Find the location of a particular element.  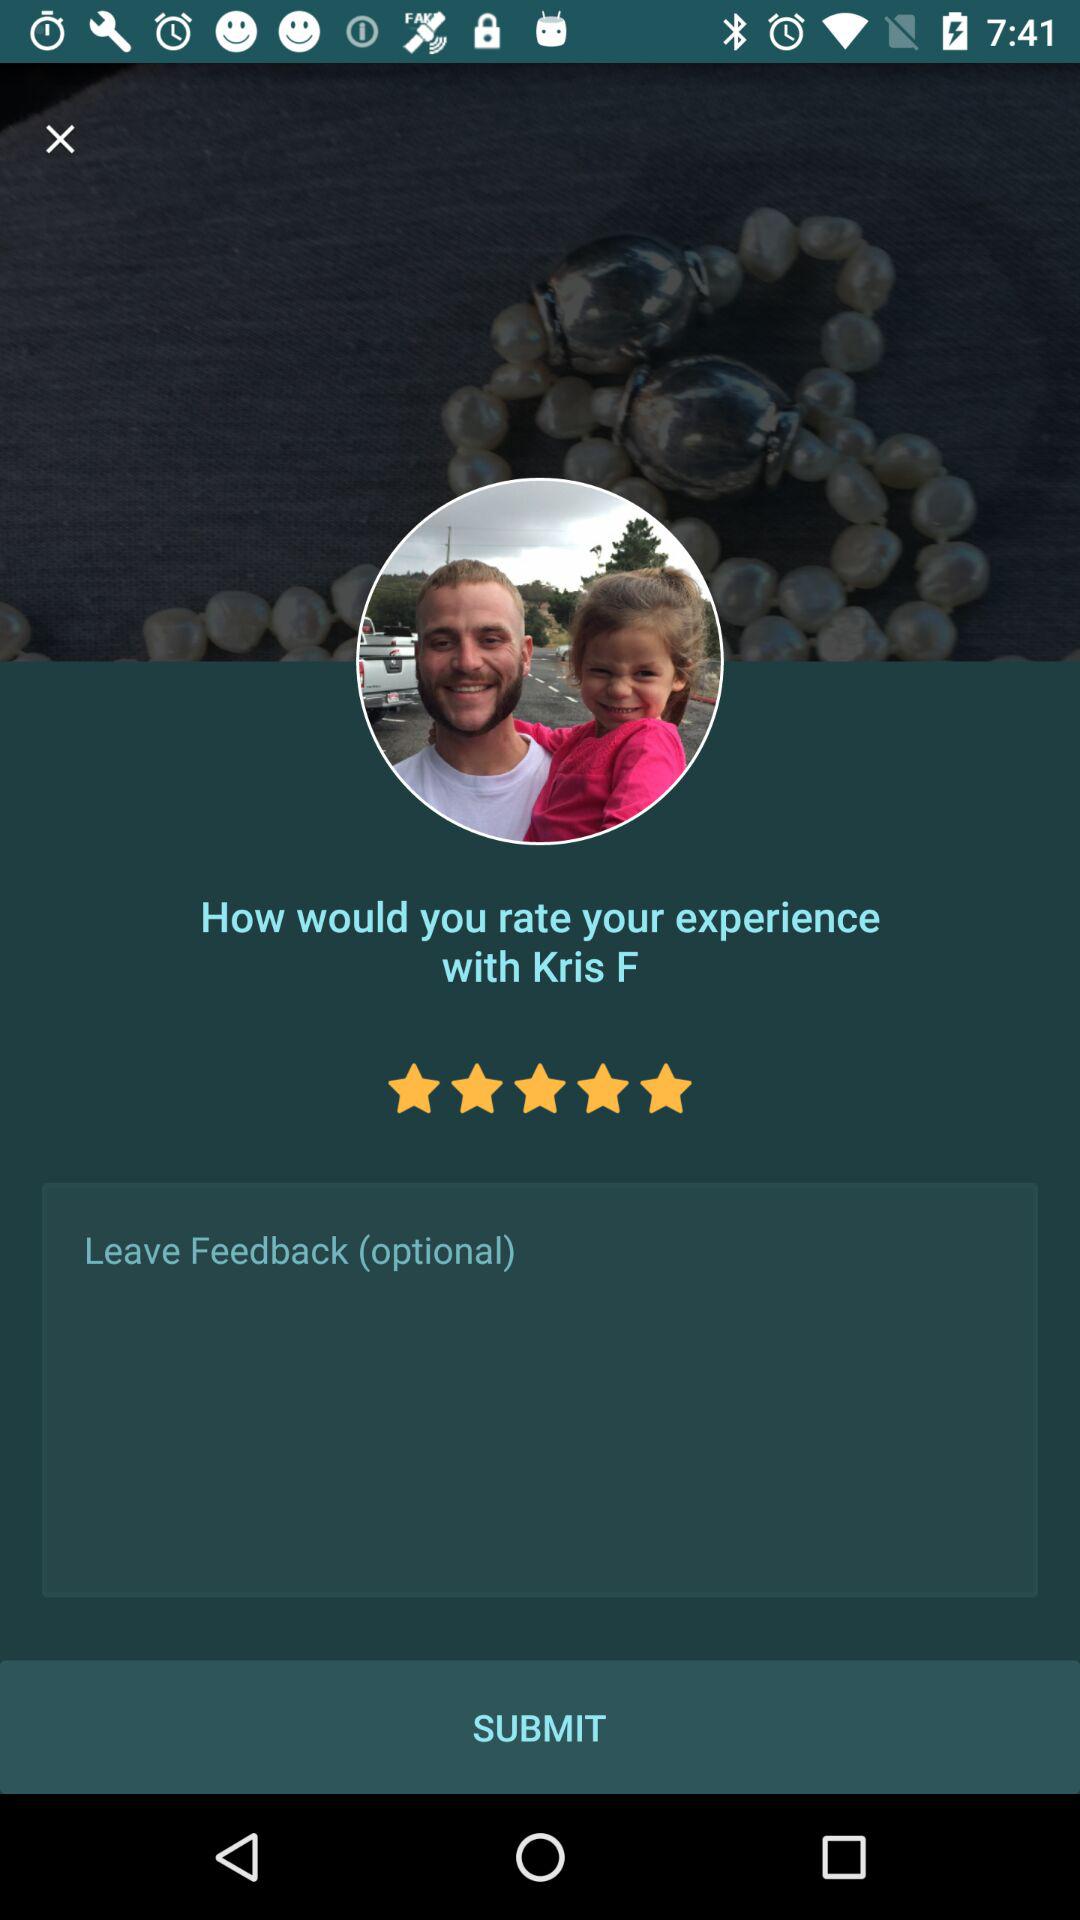

rate the star is located at coordinates (414, 1088).